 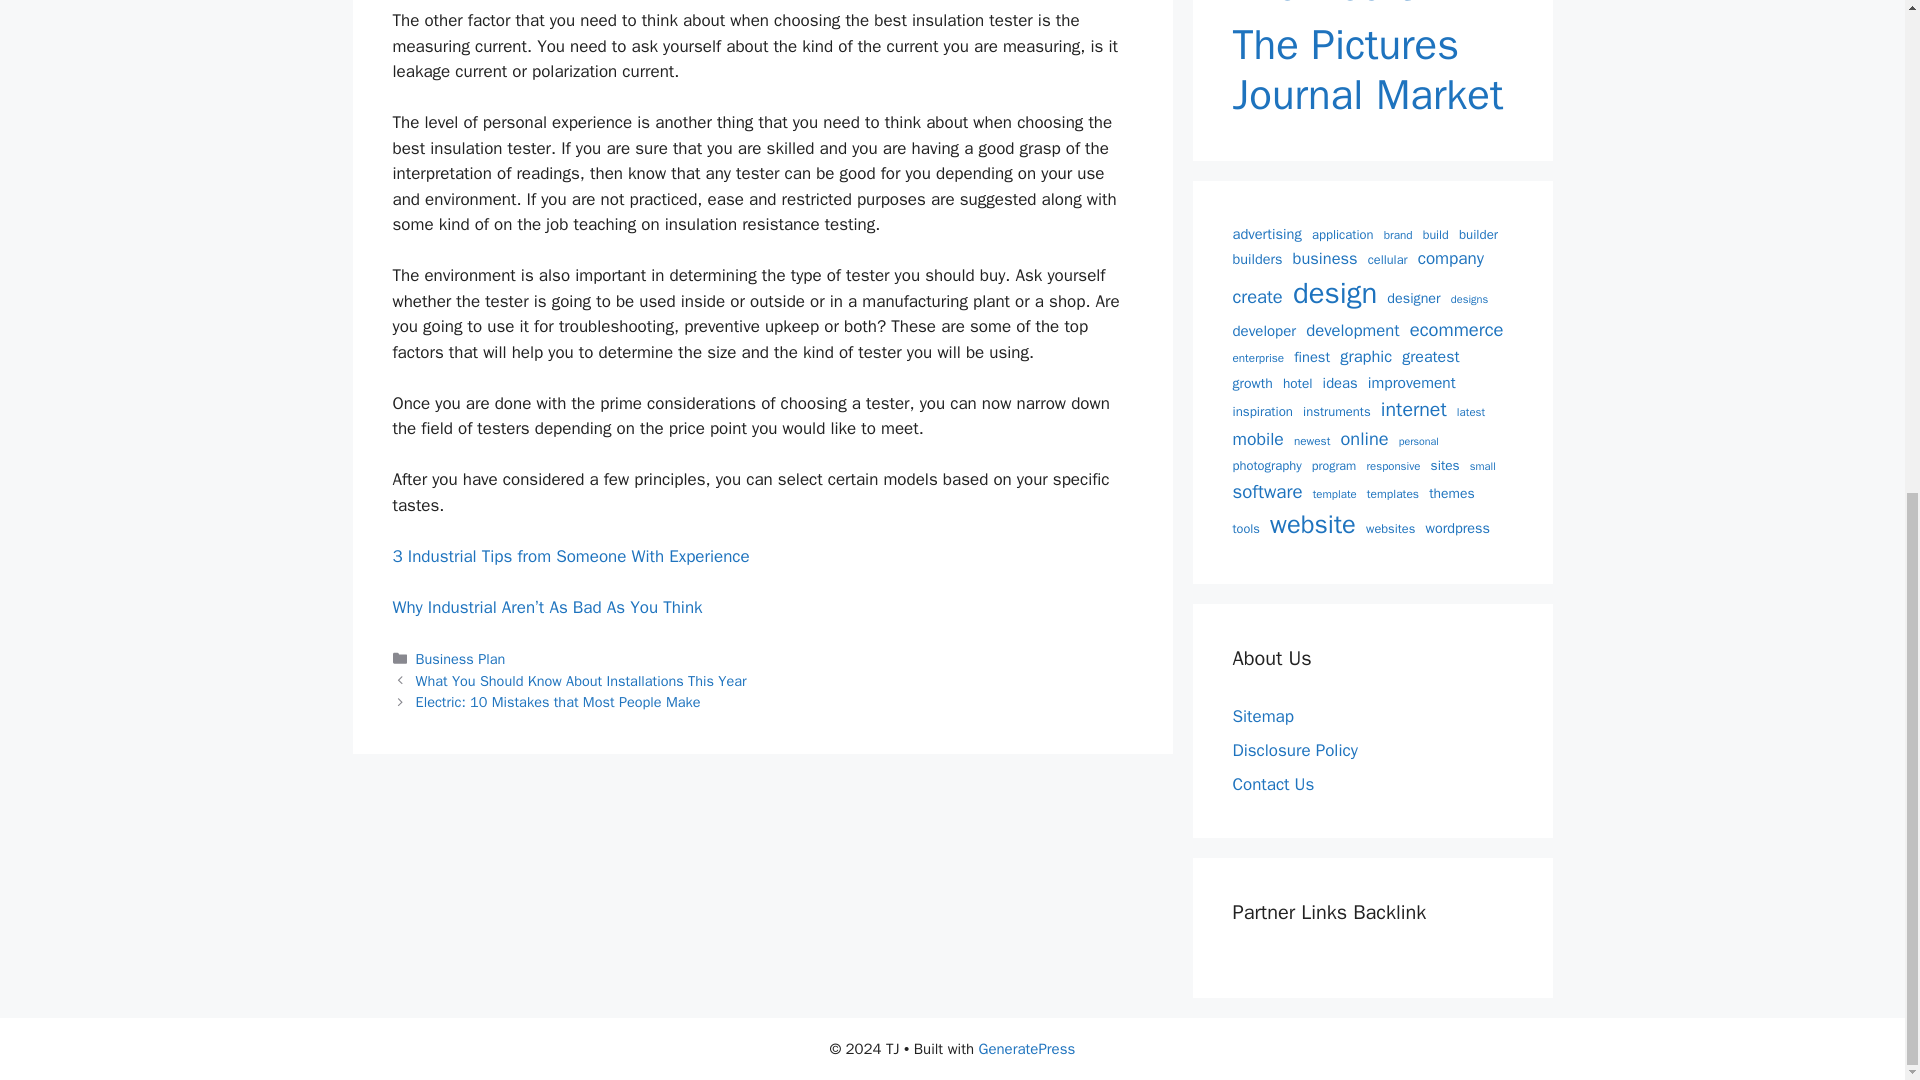 What do you see at coordinates (1264, 331) in the screenshot?
I see `developer` at bounding box center [1264, 331].